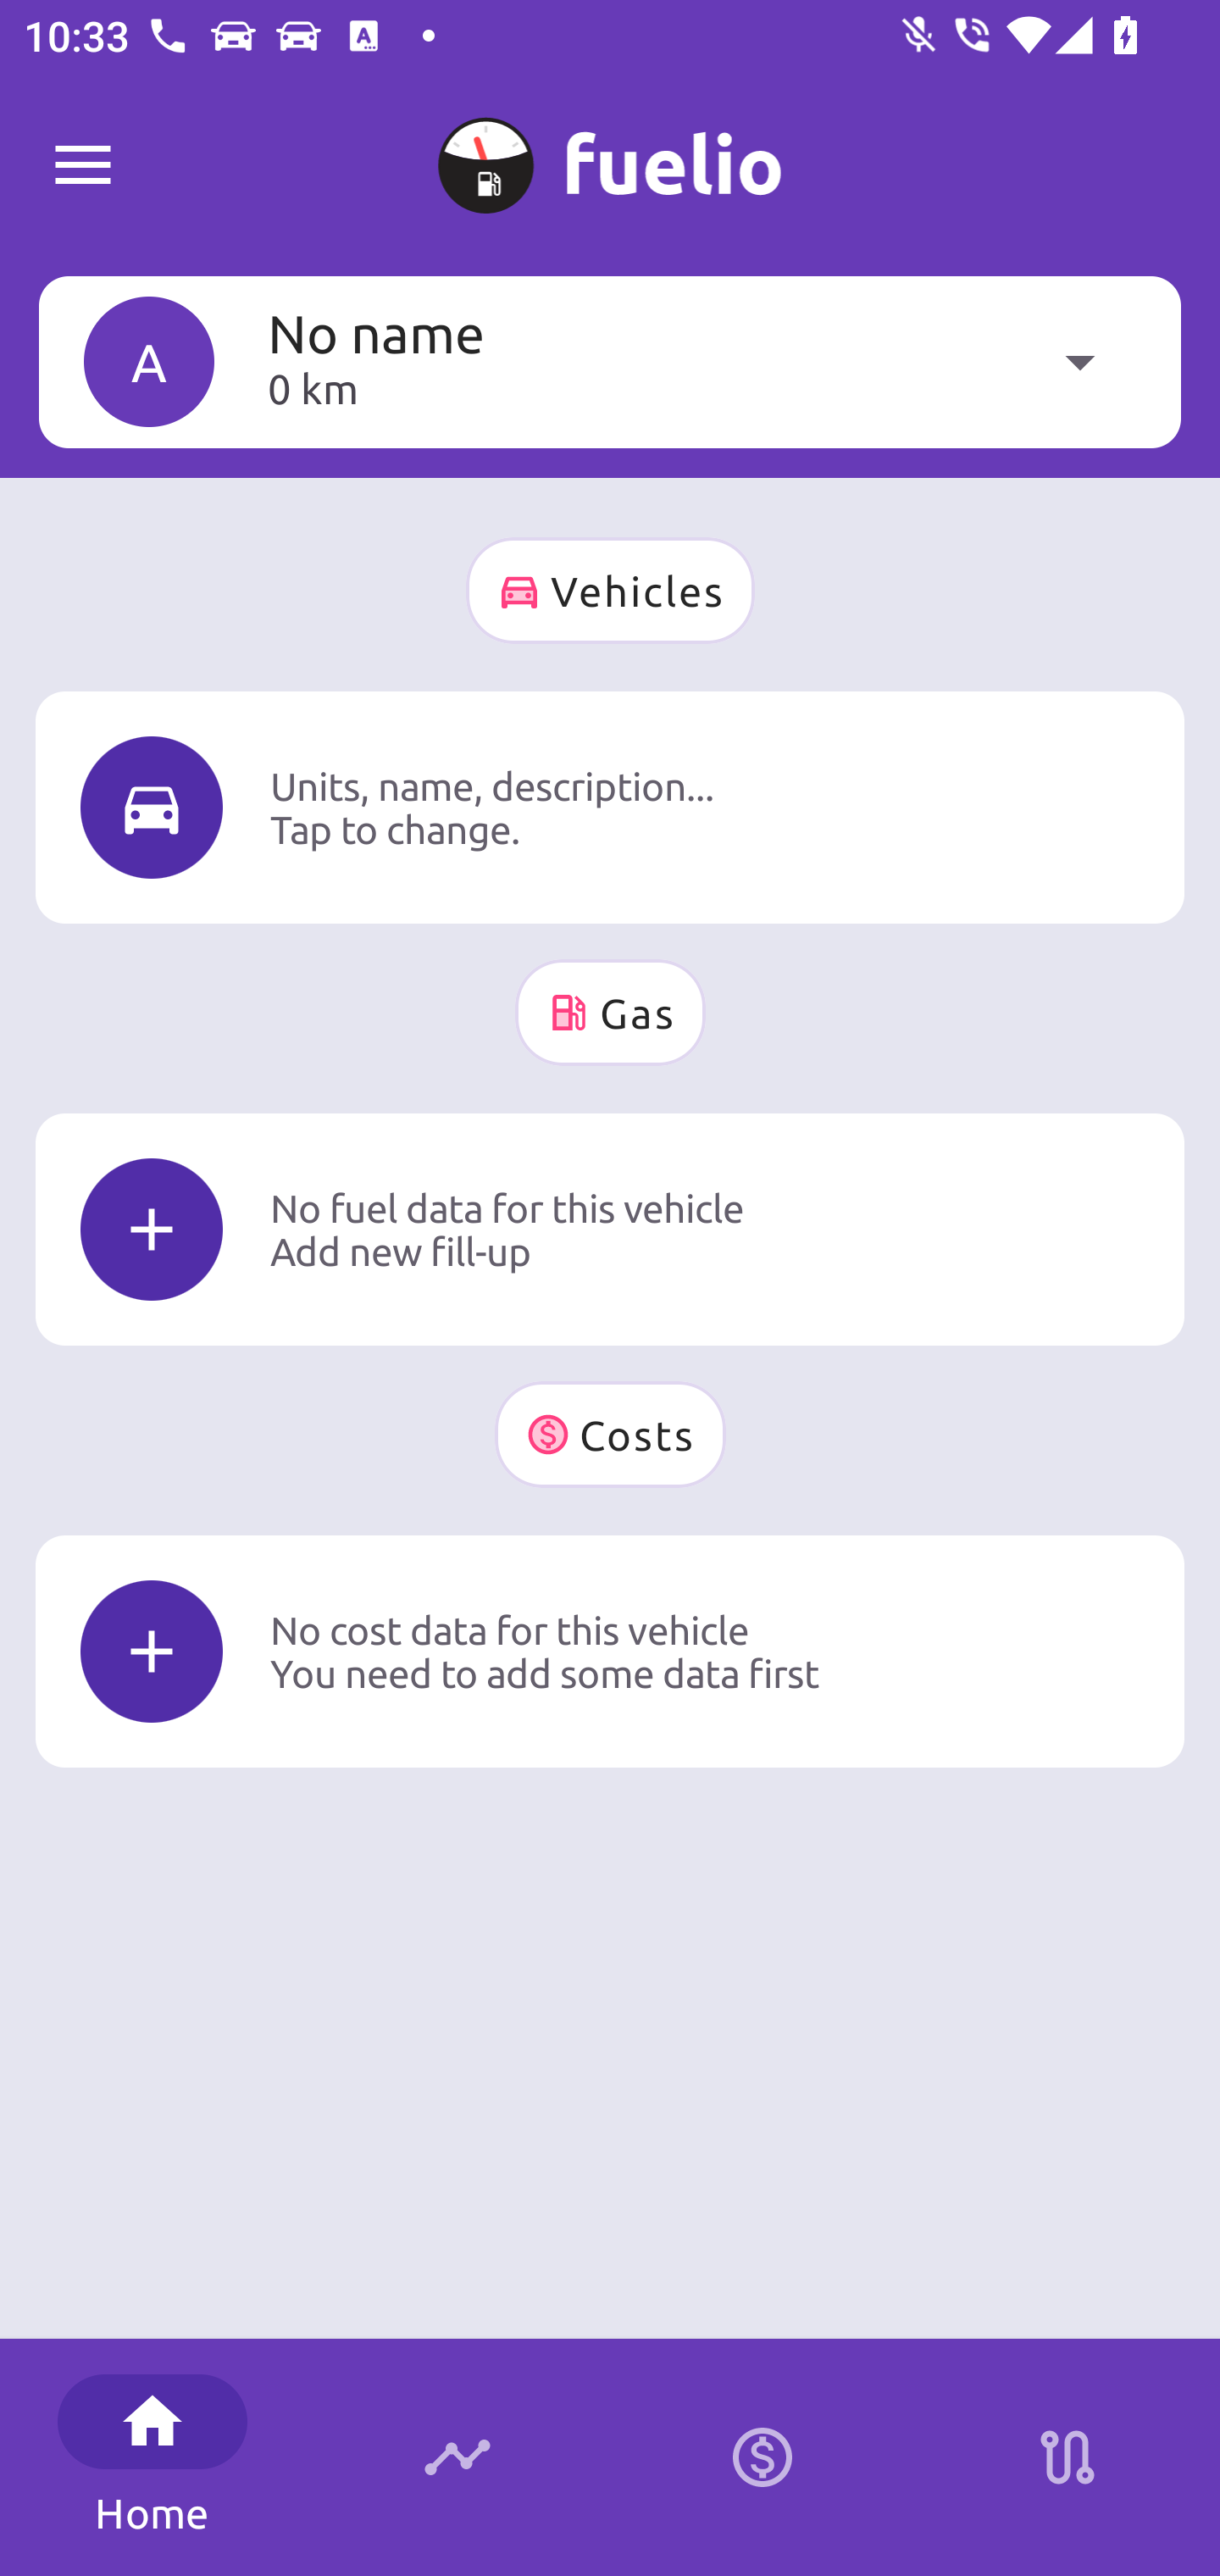 The image size is (1220, 2576). Describe the element at coordinates (610, 1435) in the screenshot. I see `Costs` at that location.